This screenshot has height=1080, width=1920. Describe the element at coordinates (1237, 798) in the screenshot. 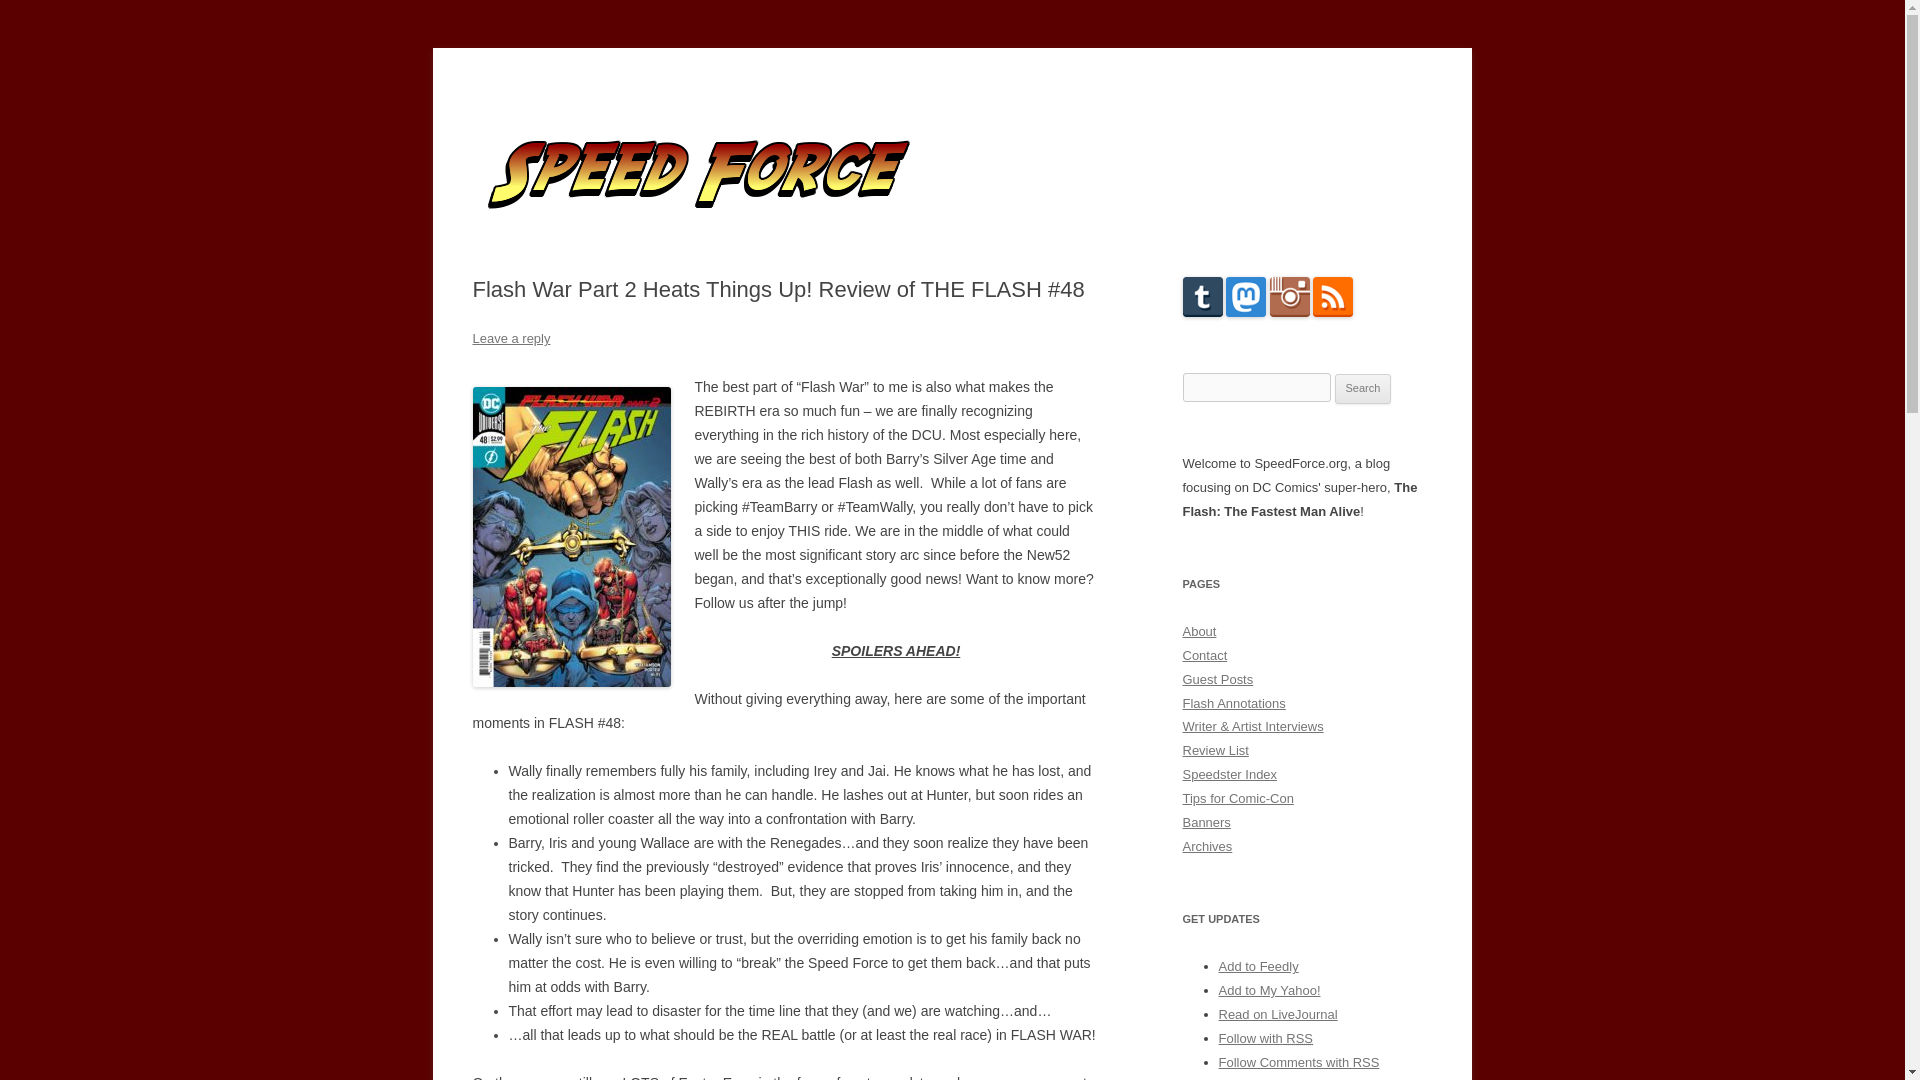

I see `Tips for Comic-Con` at that location.